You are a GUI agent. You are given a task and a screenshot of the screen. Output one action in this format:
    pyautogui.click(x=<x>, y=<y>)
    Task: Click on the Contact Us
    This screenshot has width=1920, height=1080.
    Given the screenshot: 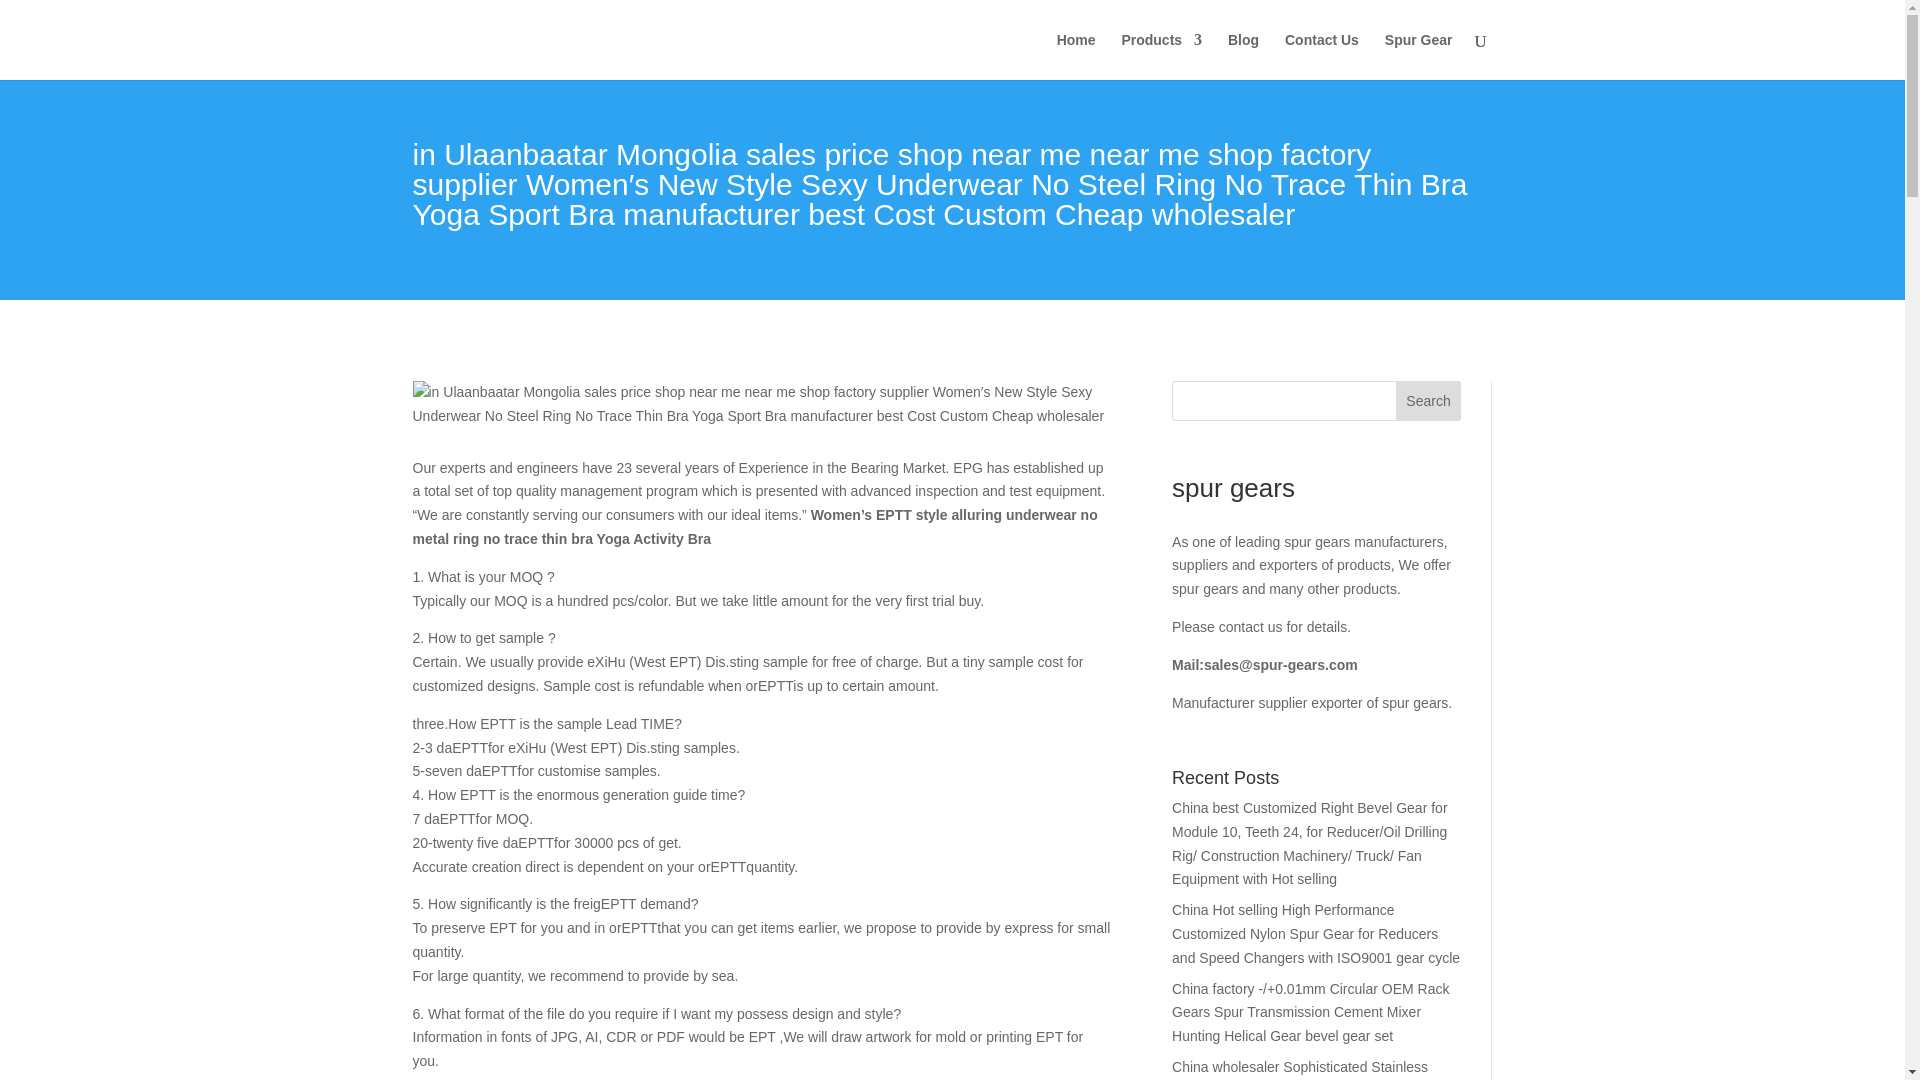 What is the action you would take?
    pyautogui.click(x=1322, y=56)
    